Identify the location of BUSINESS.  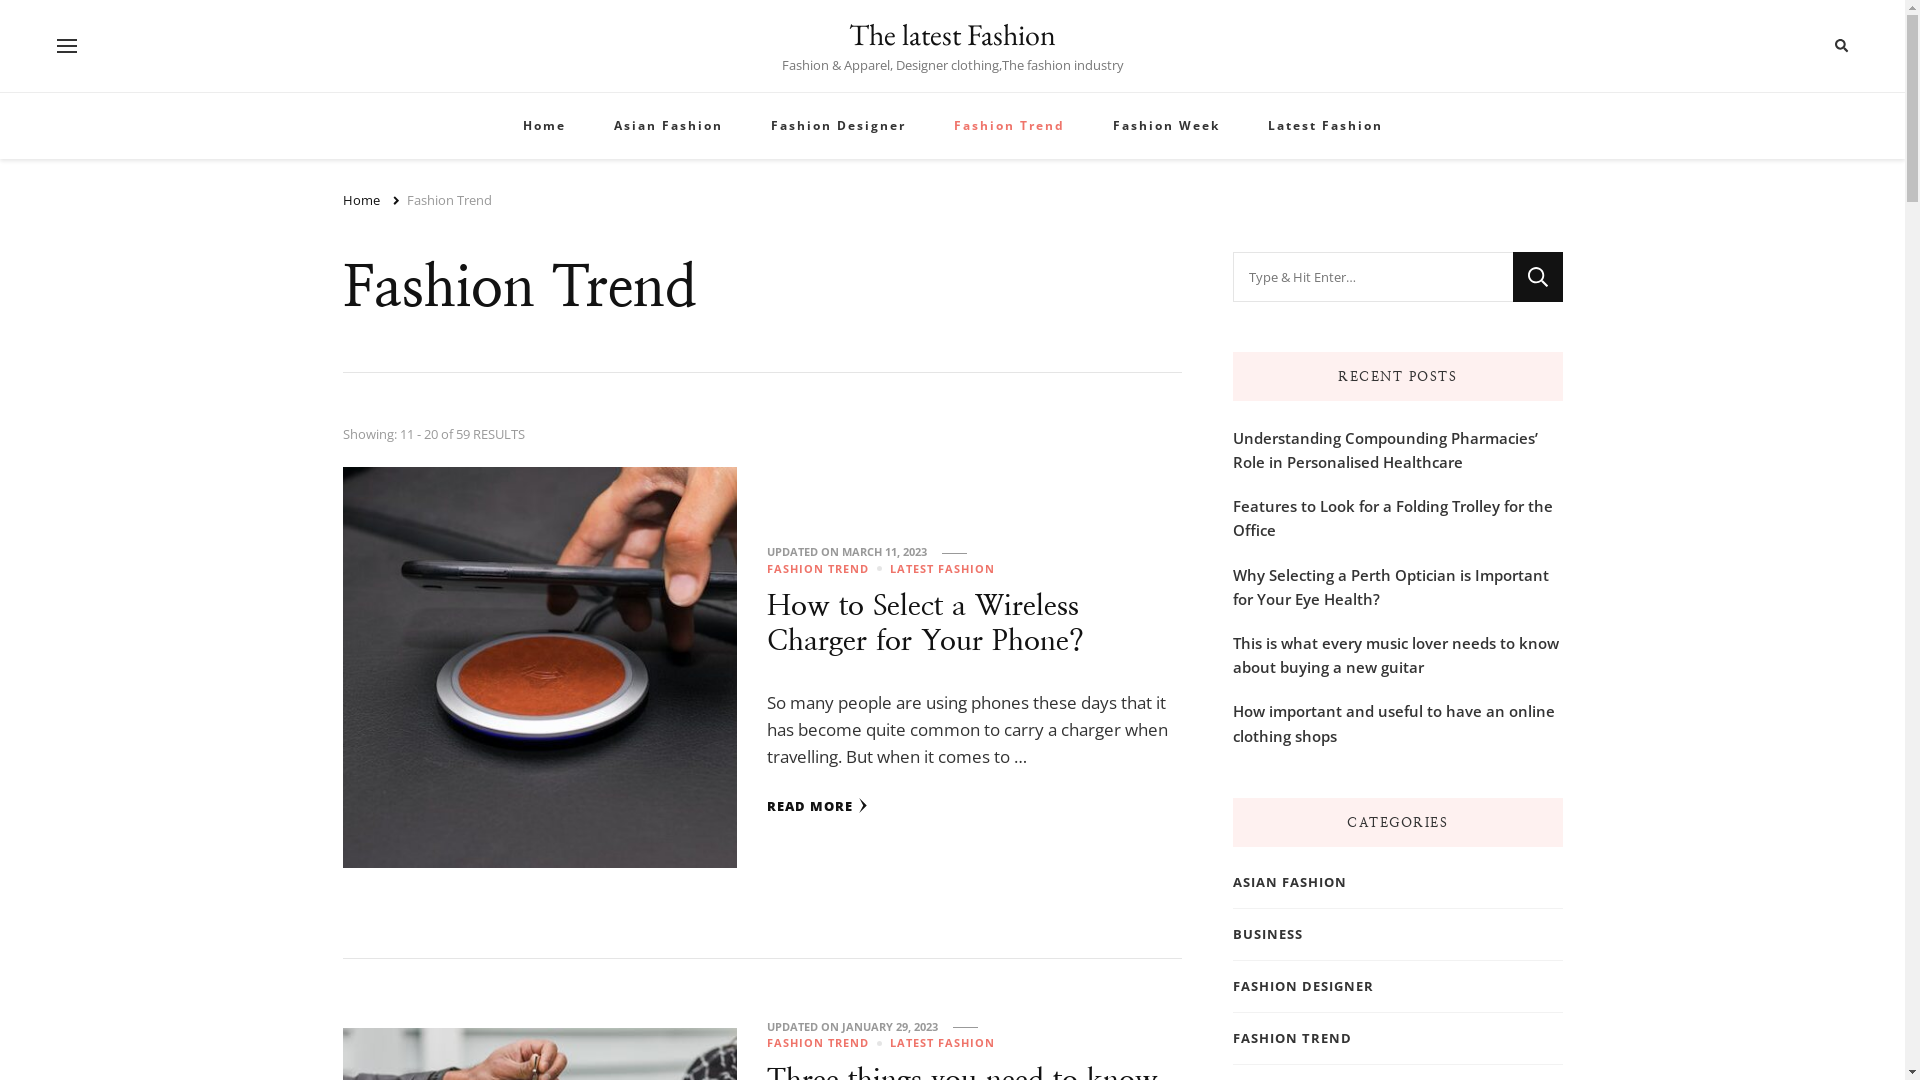
(1267, 934).